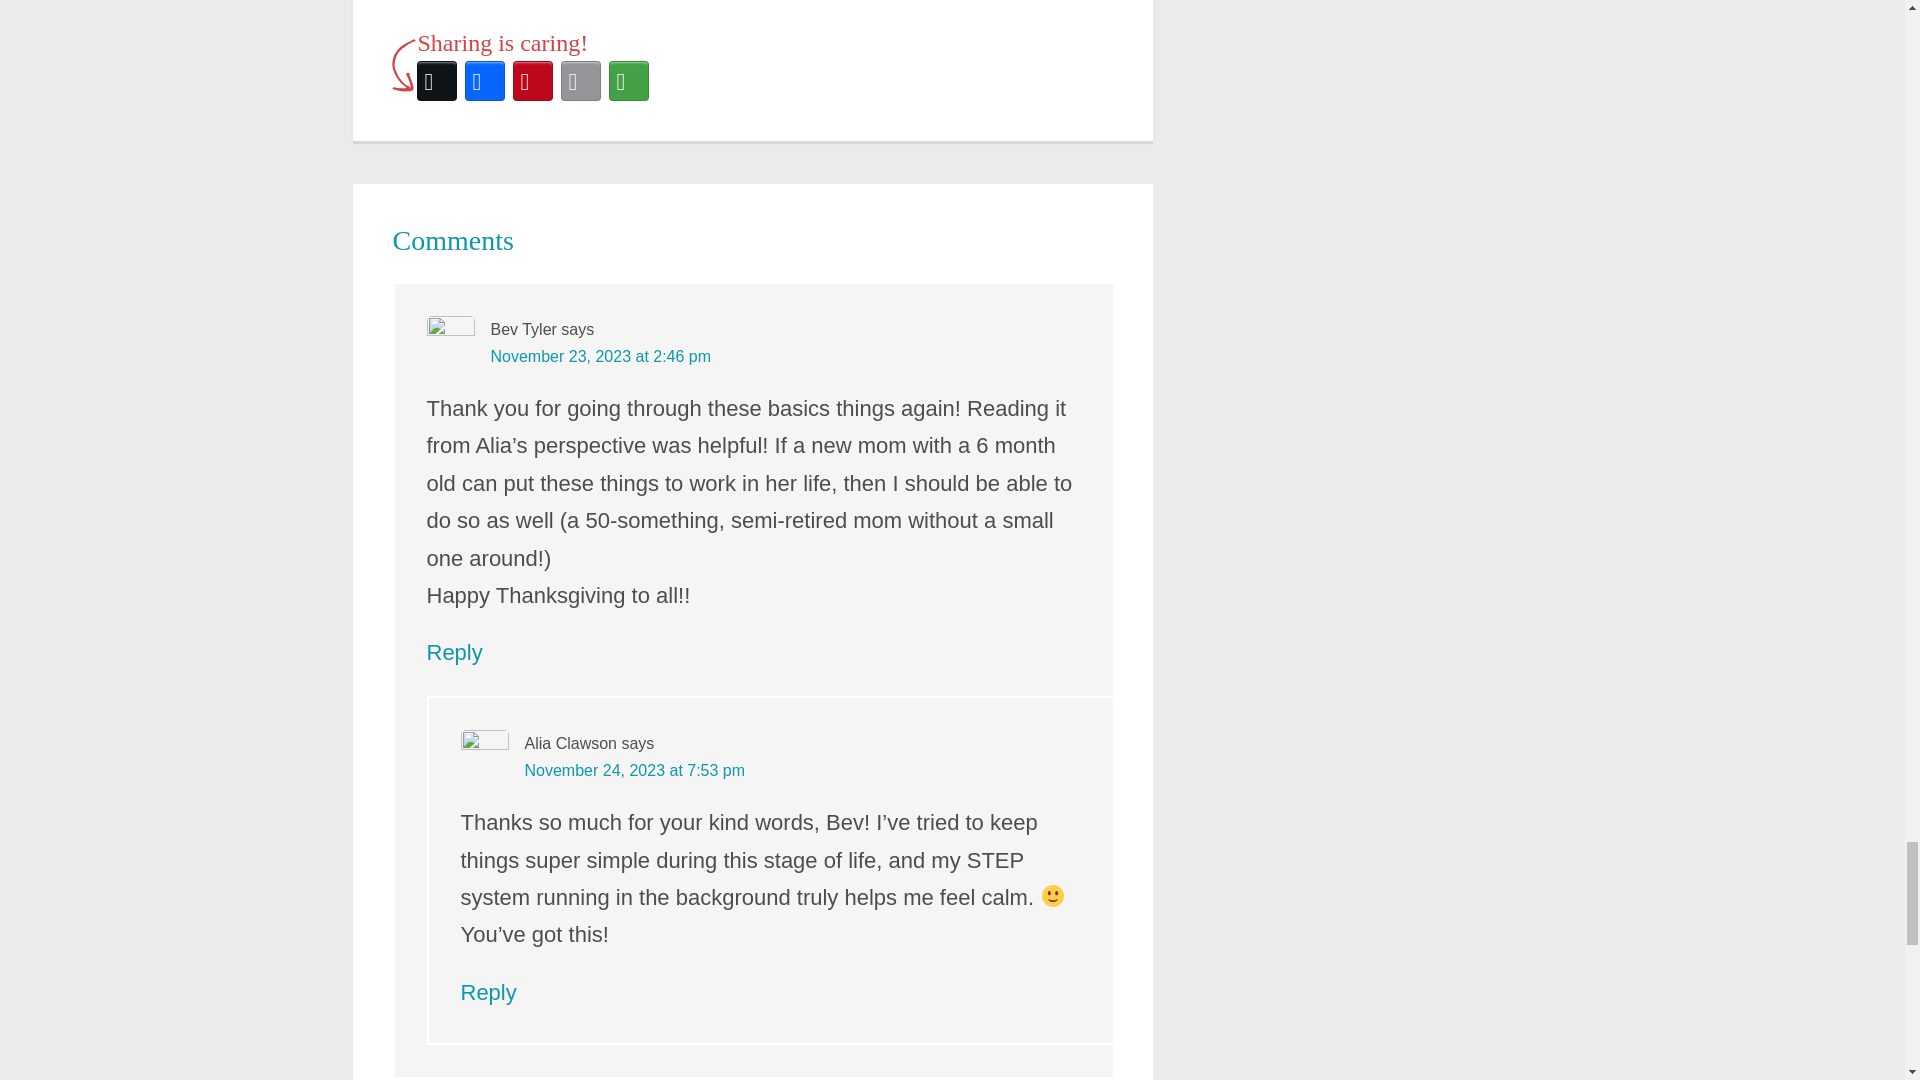 This screenshot has height=1080, width=1920. I want to click on Reply, so click(454, 652).